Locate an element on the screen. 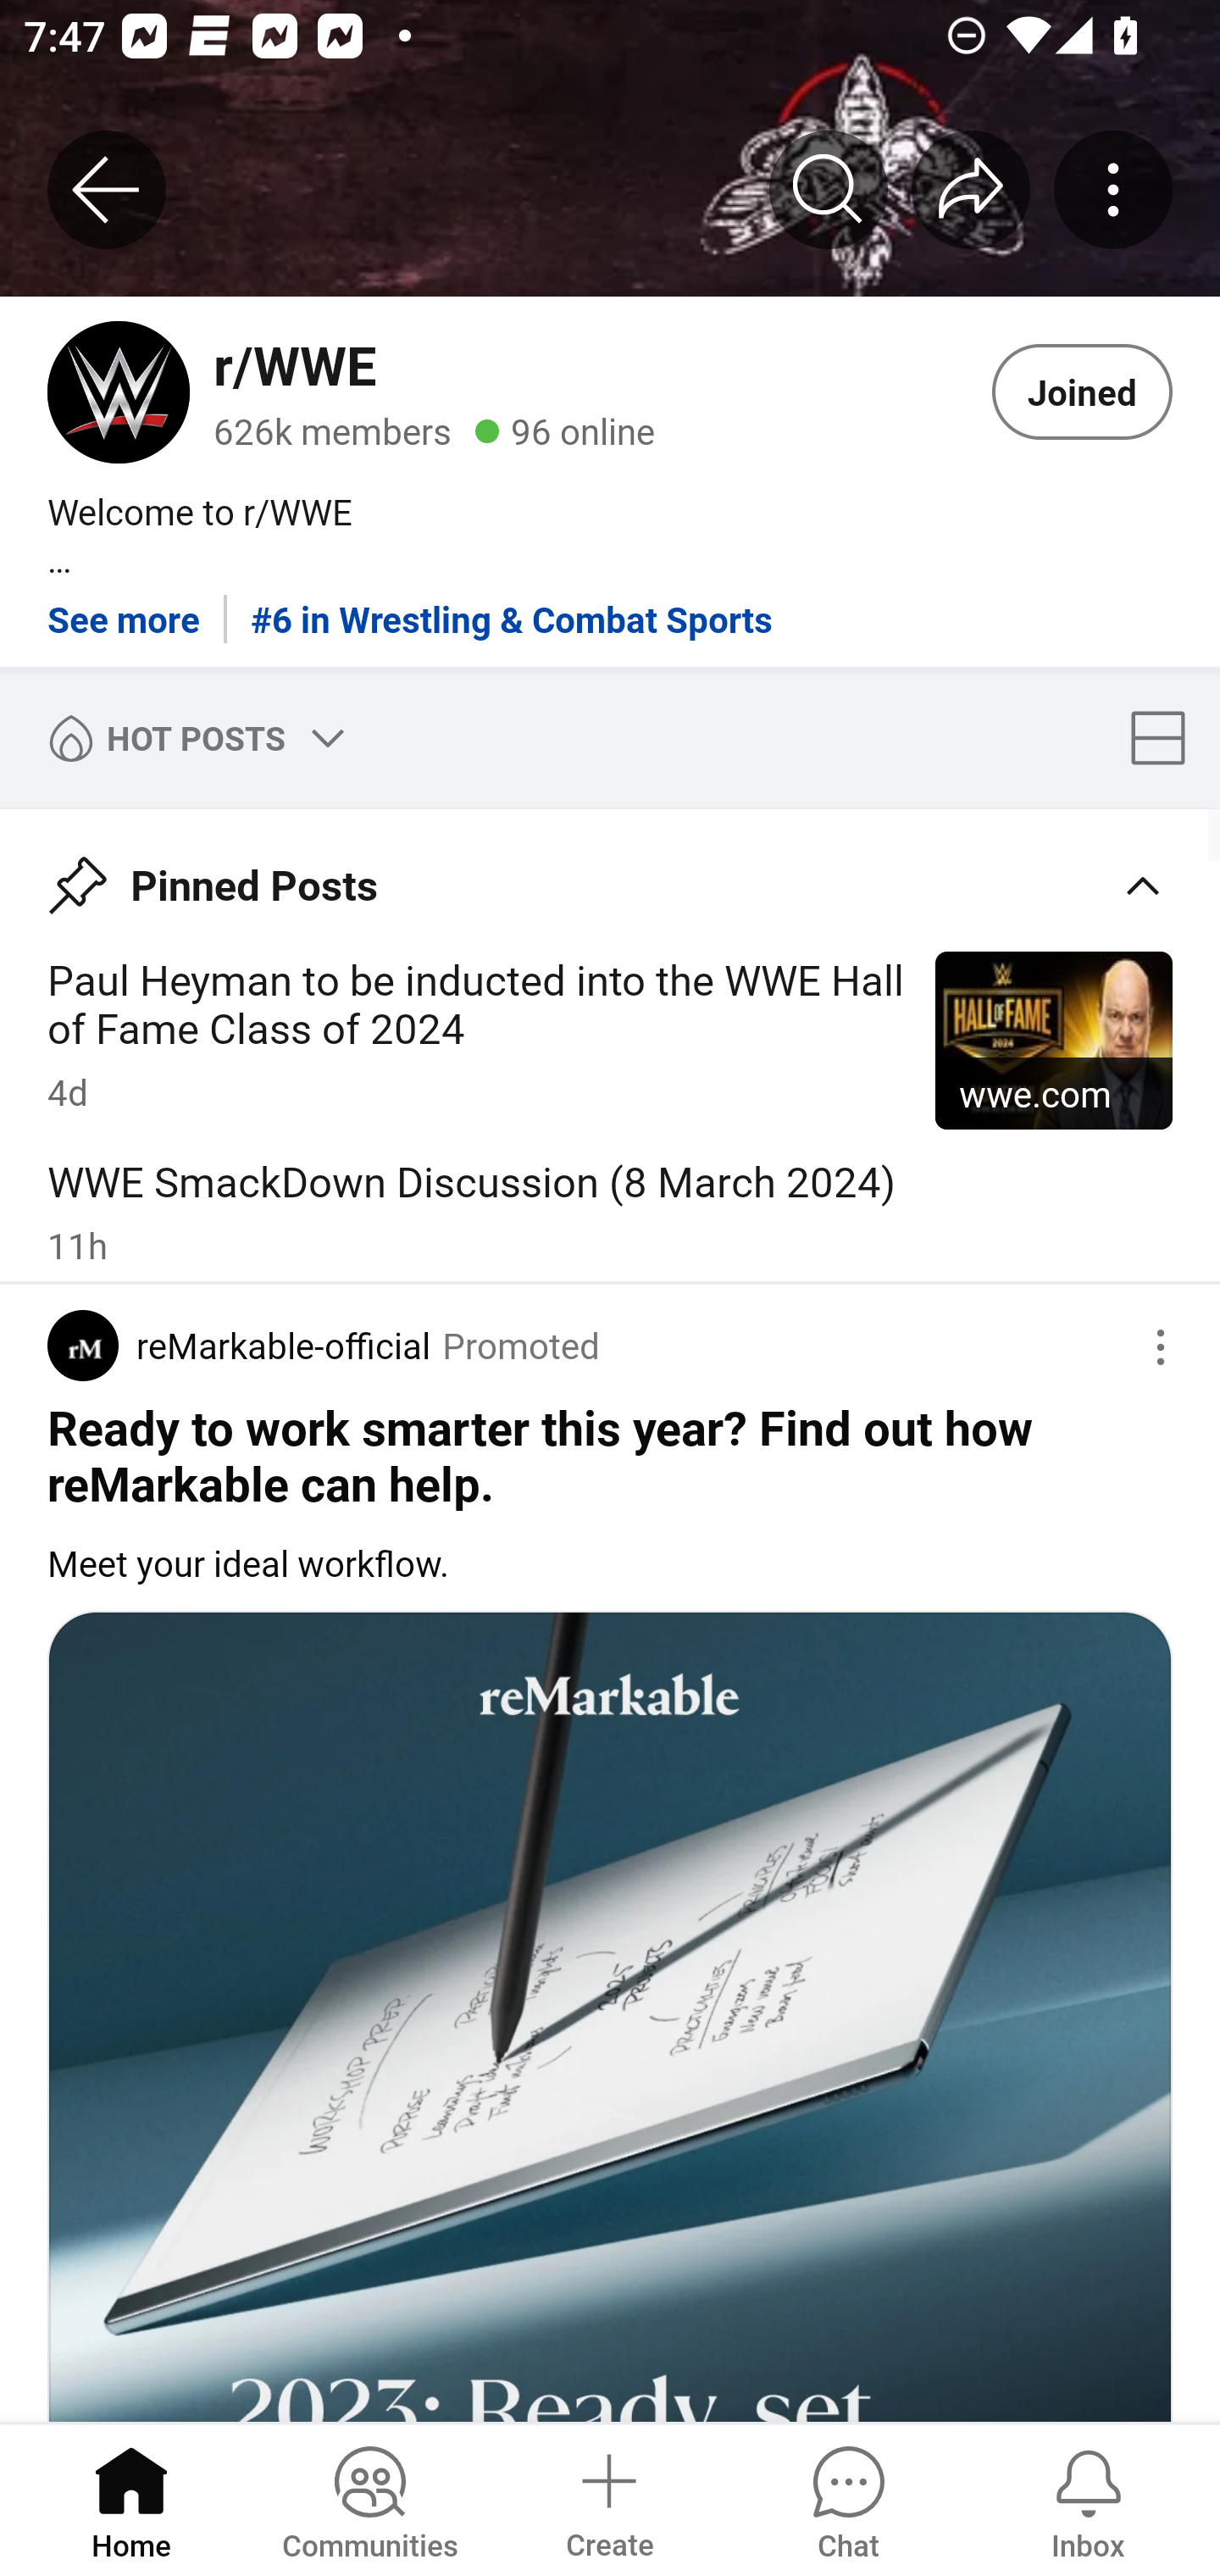 This screenshot has width=1220, height=2576. #6 in Wrestling & Combat Sports is located at coordinates (512, 608).